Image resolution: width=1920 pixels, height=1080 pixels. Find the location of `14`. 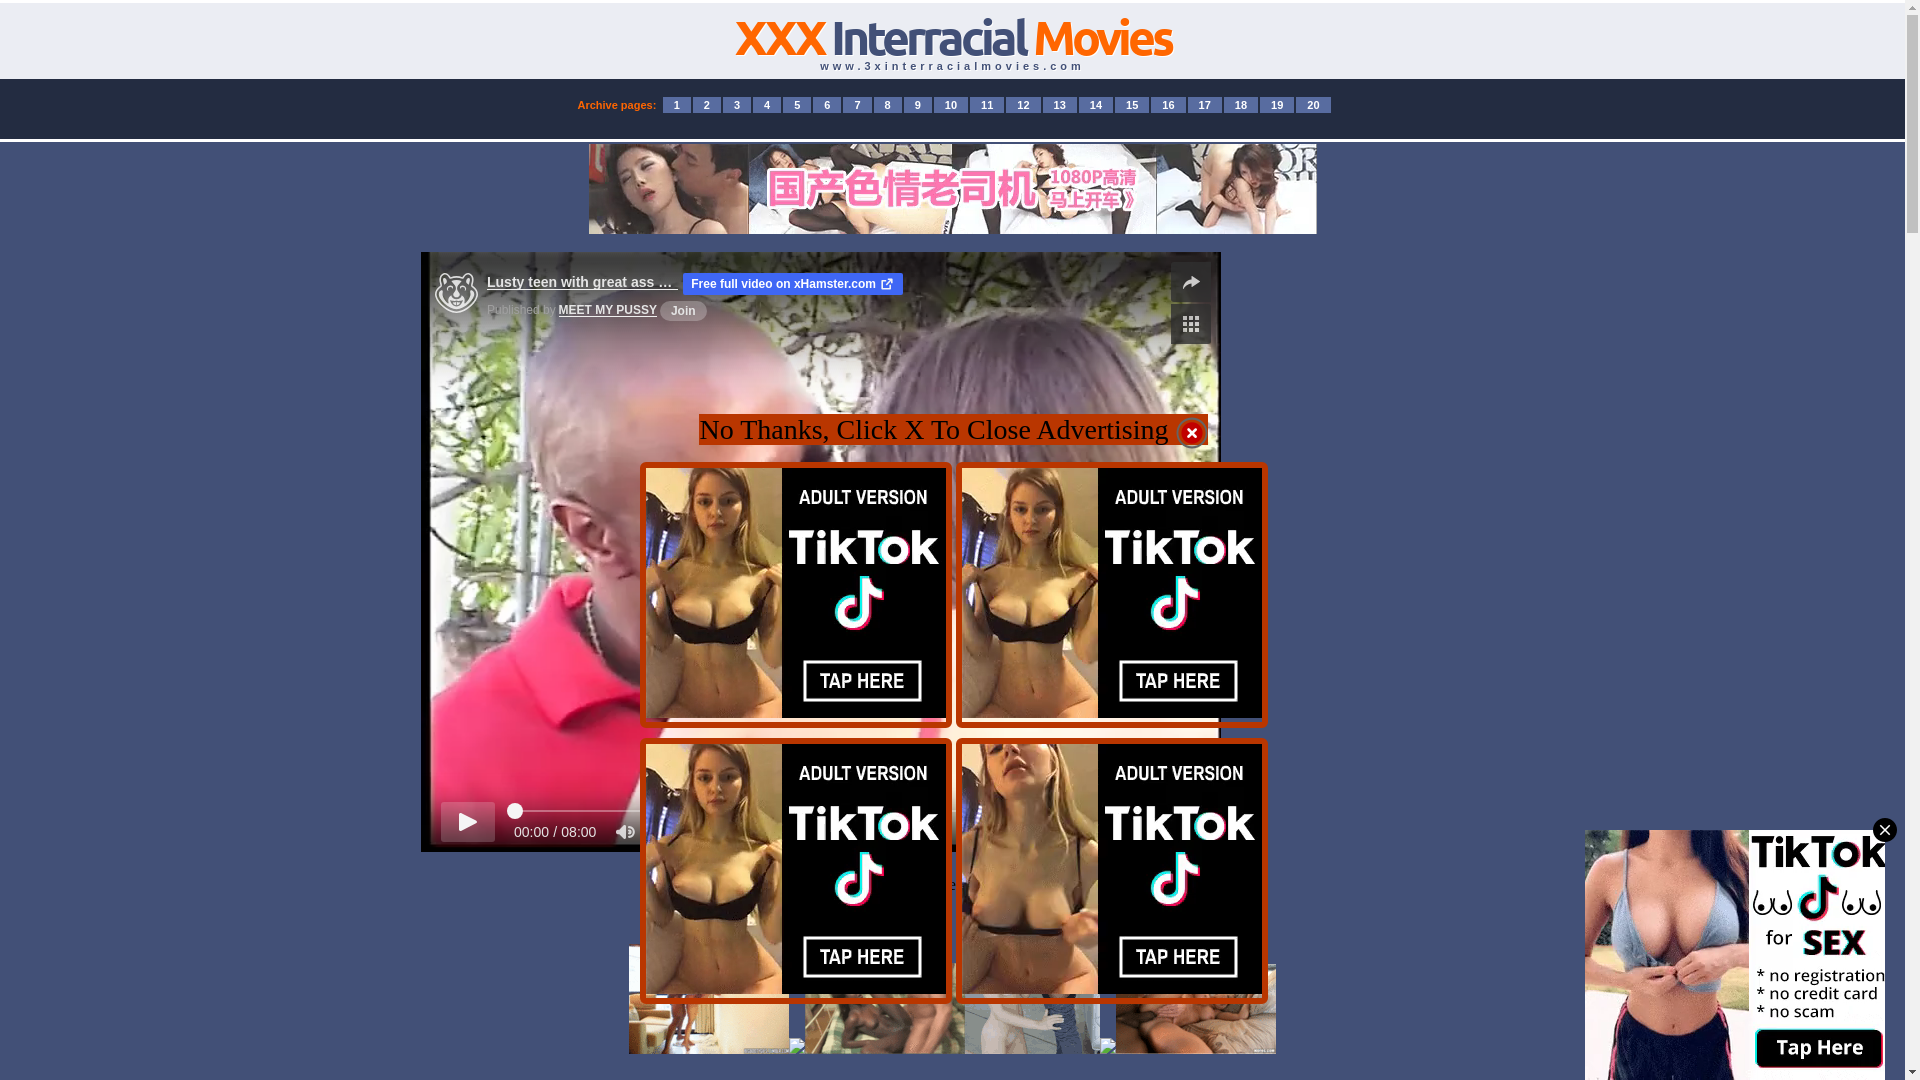

14 is located at coordinates (1096, 105).